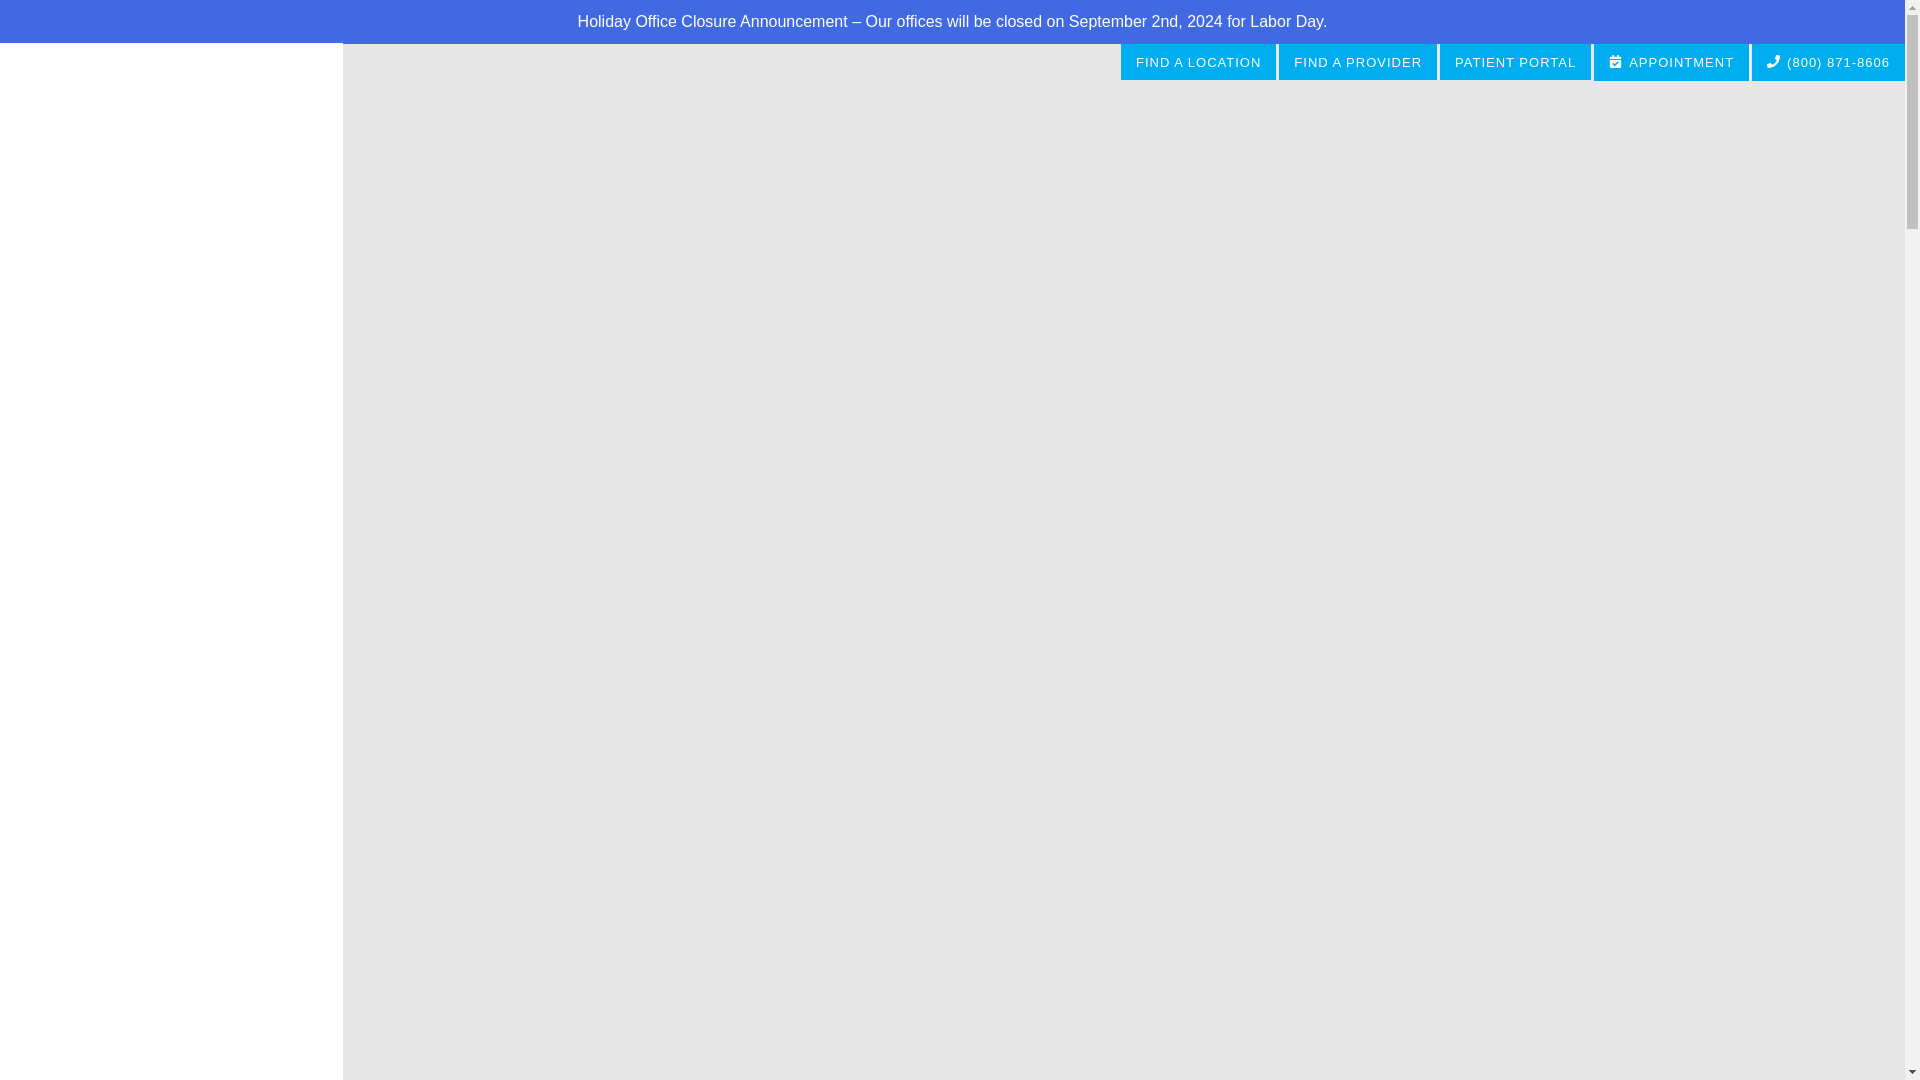 This screenshot has height=1080, width=1920. I want to click on FIND A LOCATION, so click(1200, 62).